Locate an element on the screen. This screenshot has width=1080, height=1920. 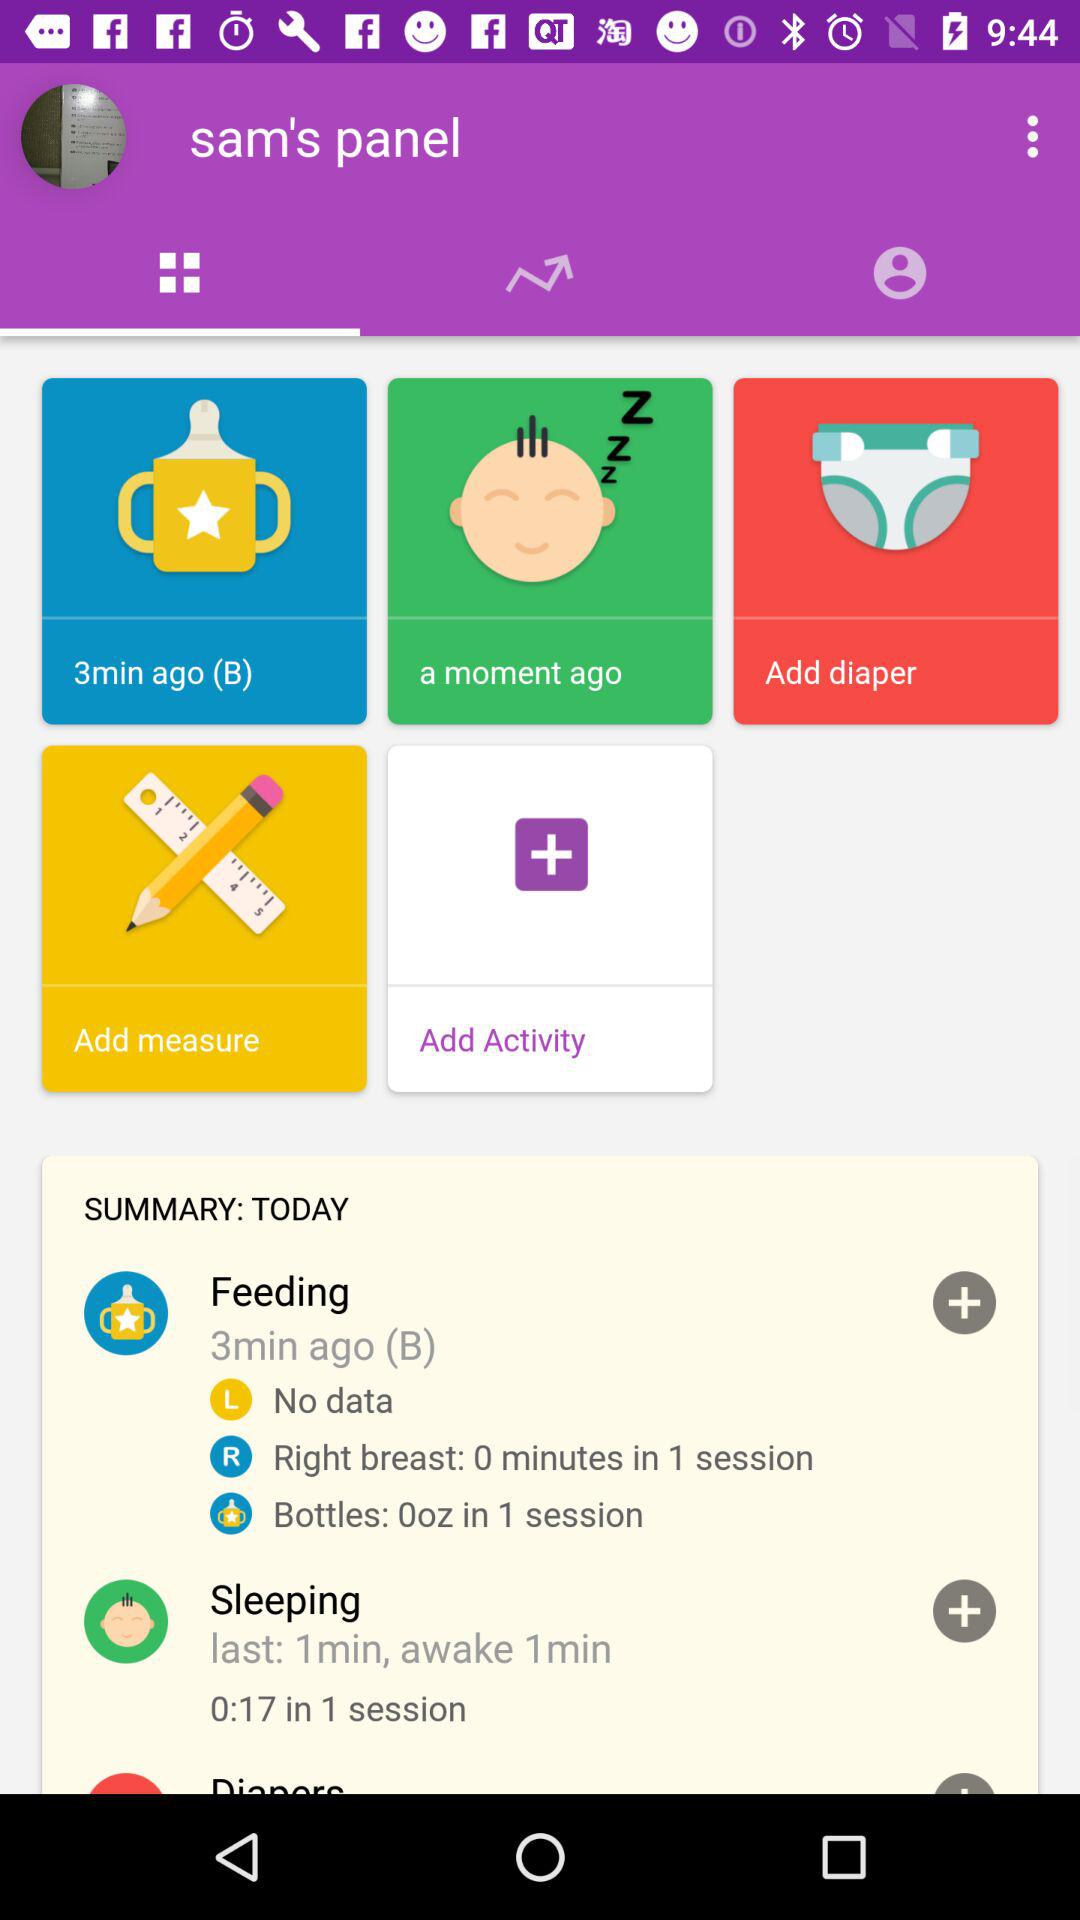
view more options is located at coordinates (1012, 136).